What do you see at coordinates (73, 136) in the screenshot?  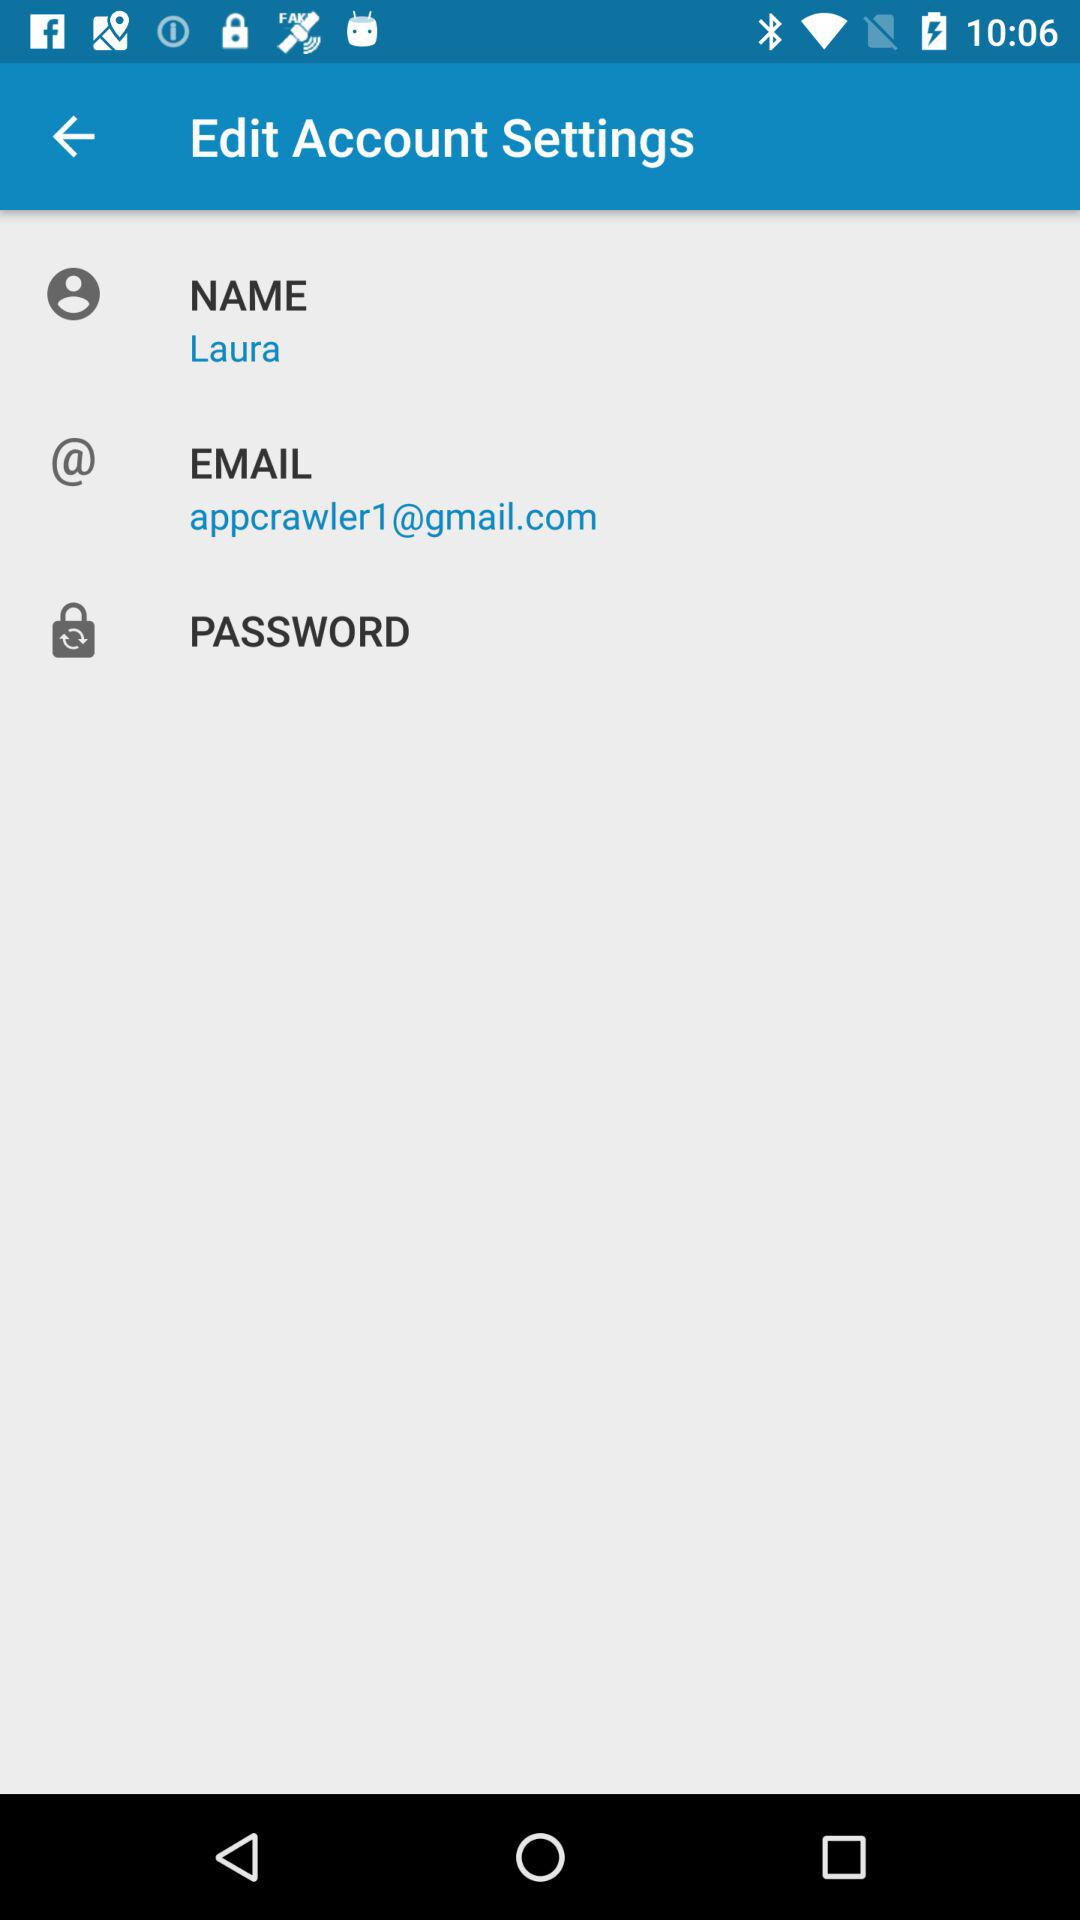 I see `click the icon to the left of edit account settings item` at bounding box center [73, 136].